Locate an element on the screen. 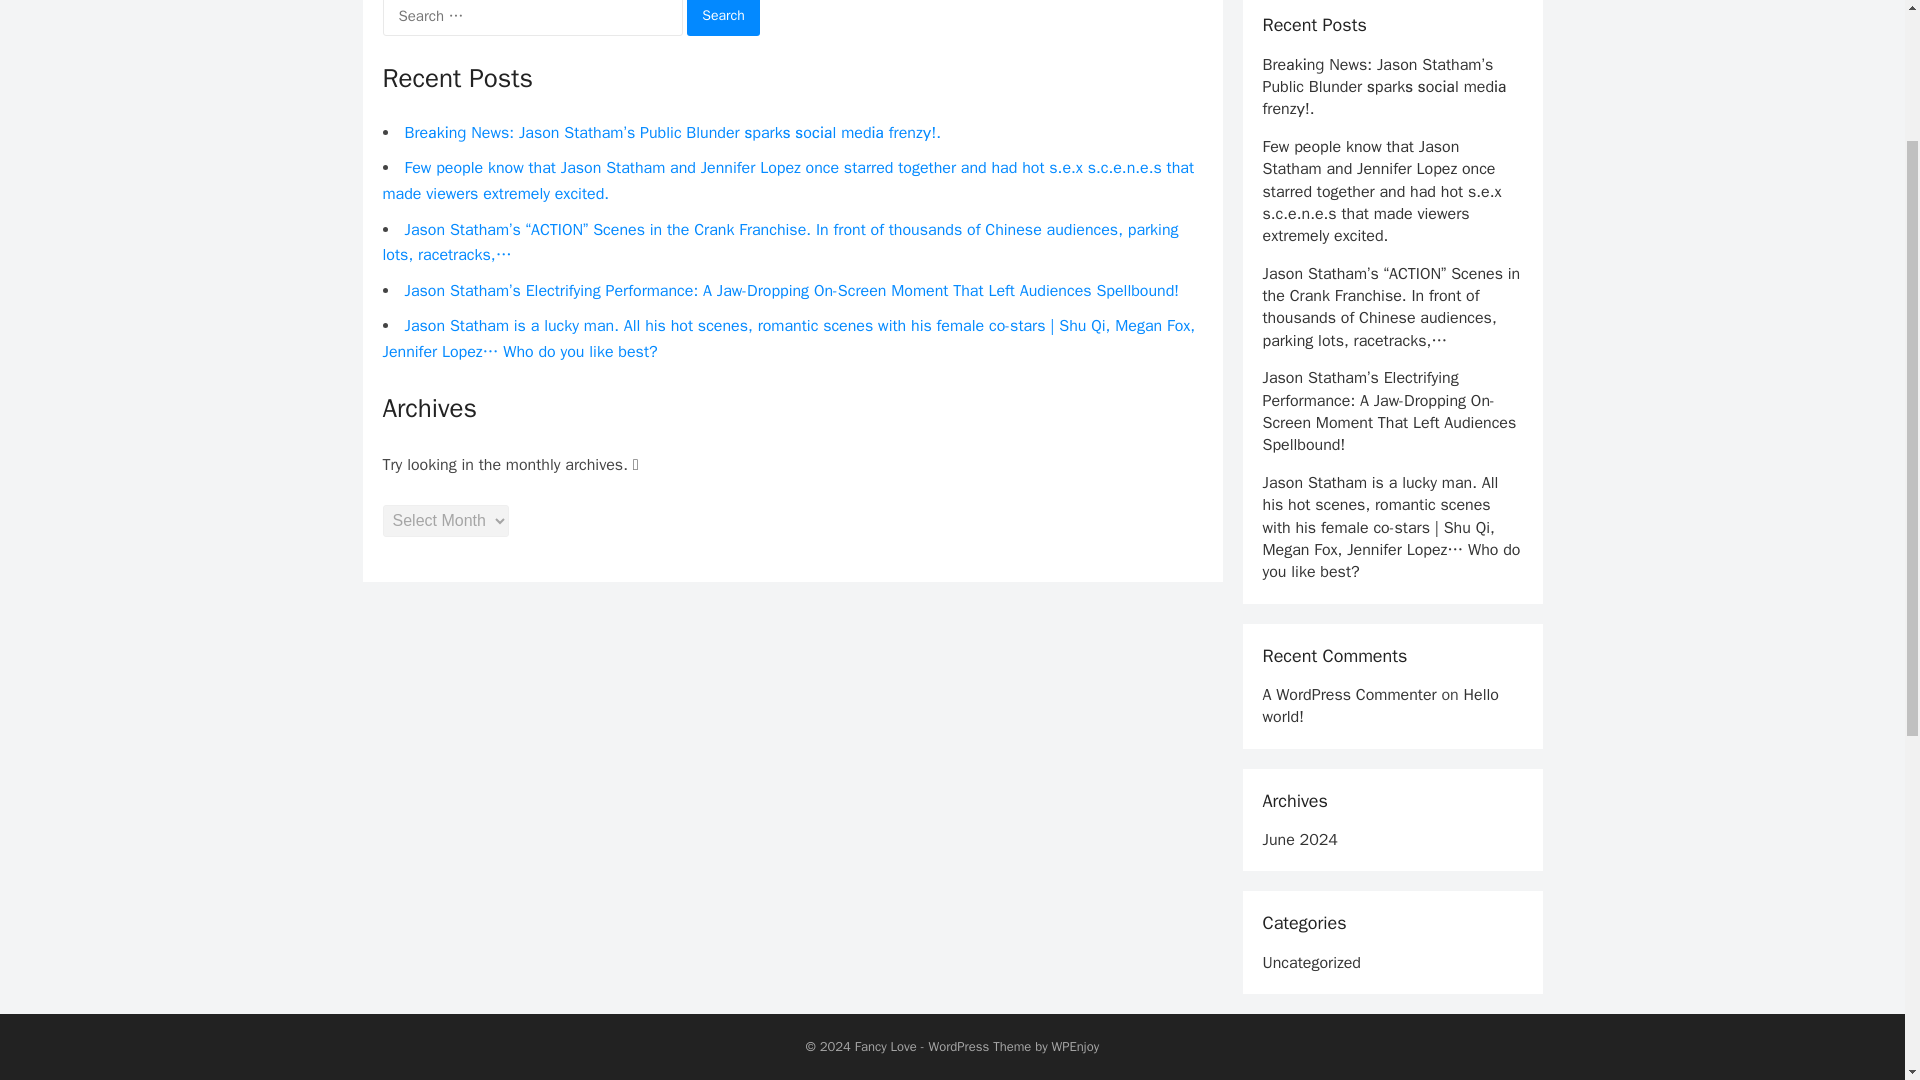 The image size is (1920, 1080). Fancy Love is located at coordinates (886, 1046).